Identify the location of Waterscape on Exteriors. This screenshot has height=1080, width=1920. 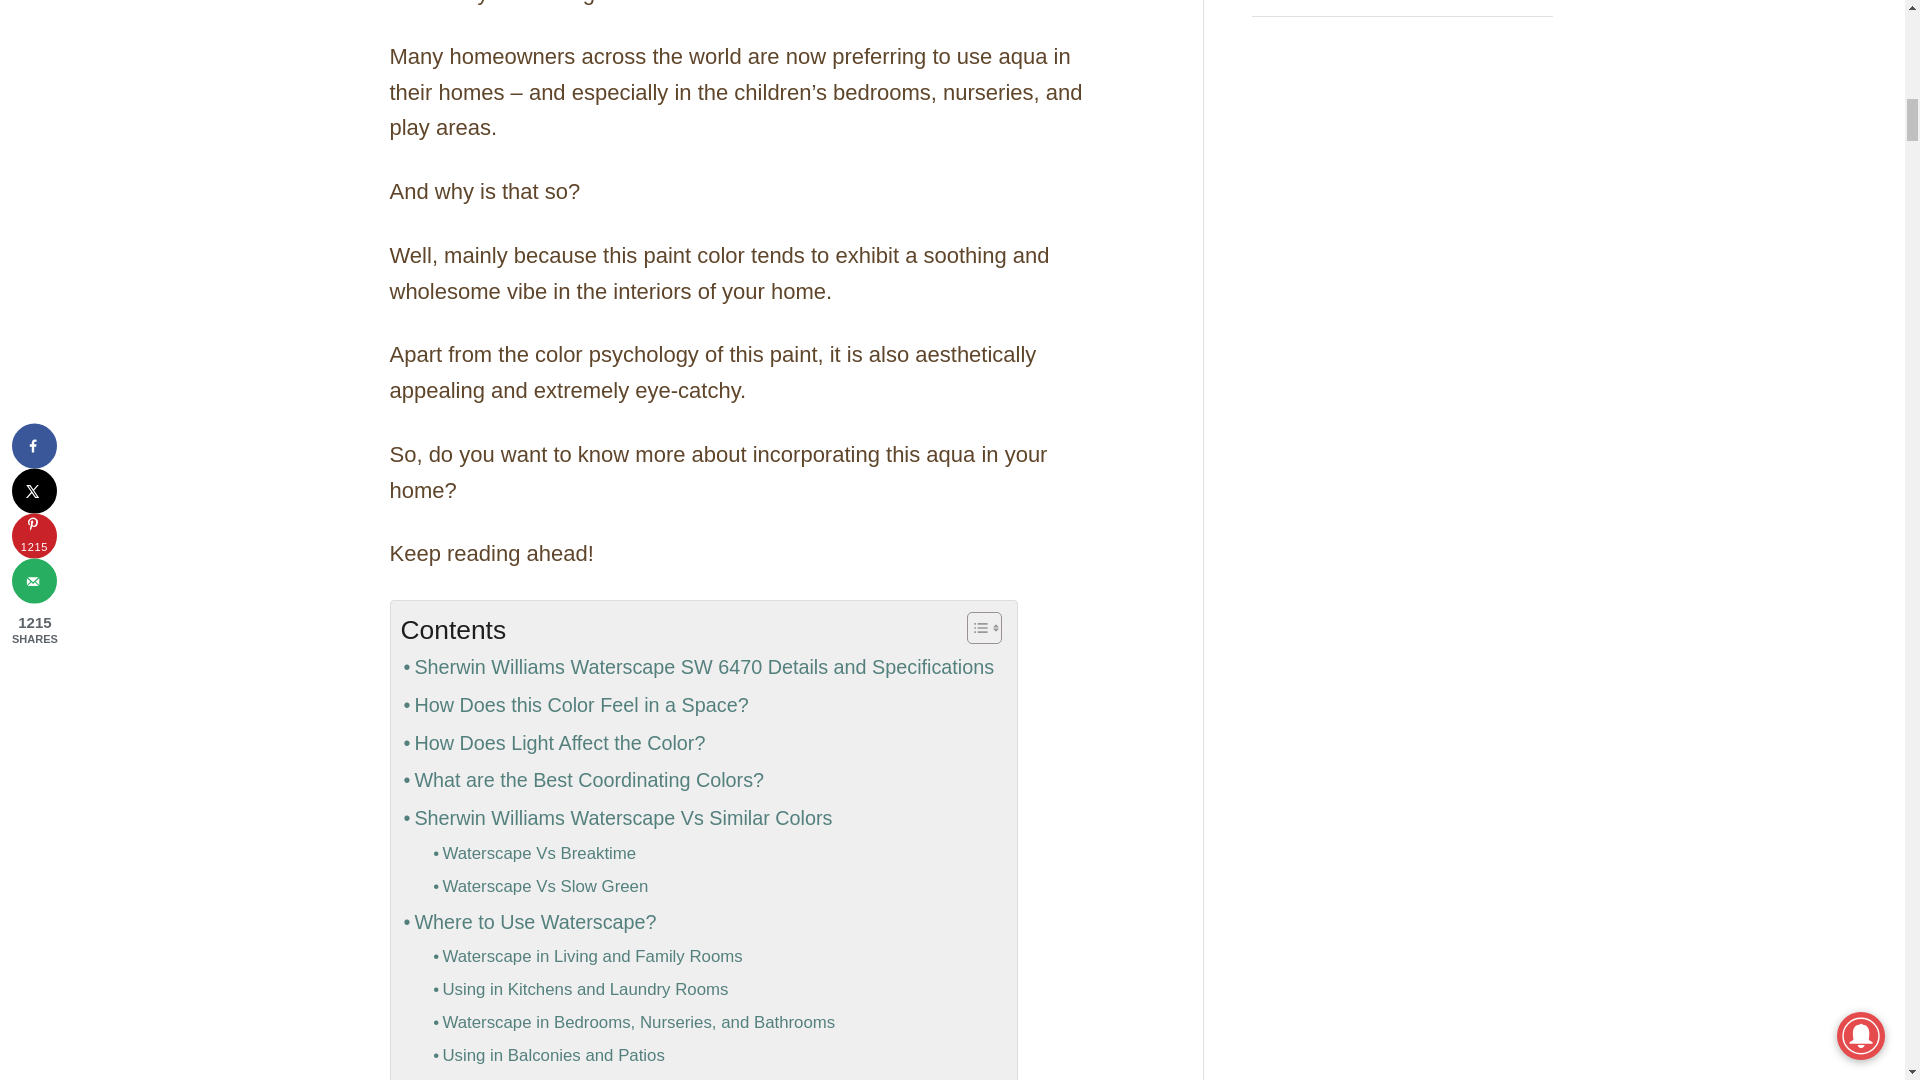
(530, 1076).